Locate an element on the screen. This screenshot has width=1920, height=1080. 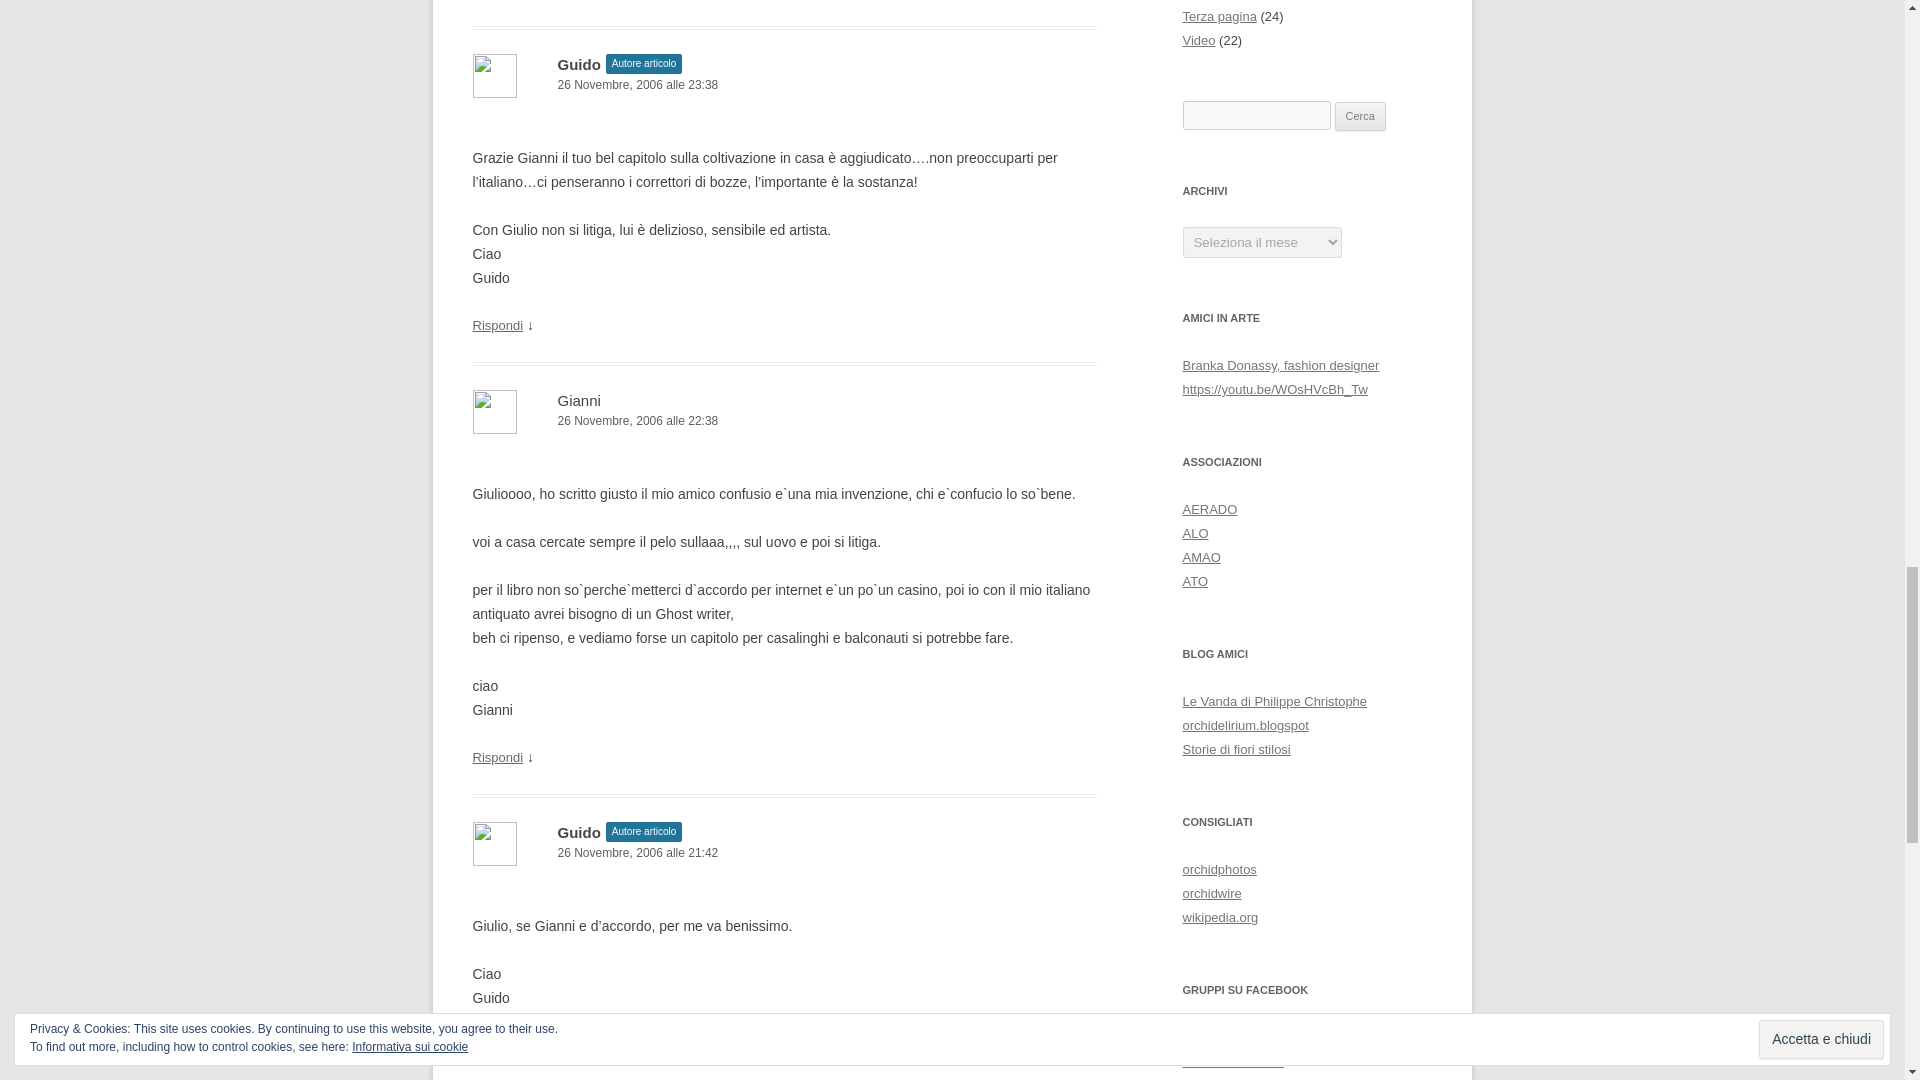
Cerca is located at coordinates (1360, 116).